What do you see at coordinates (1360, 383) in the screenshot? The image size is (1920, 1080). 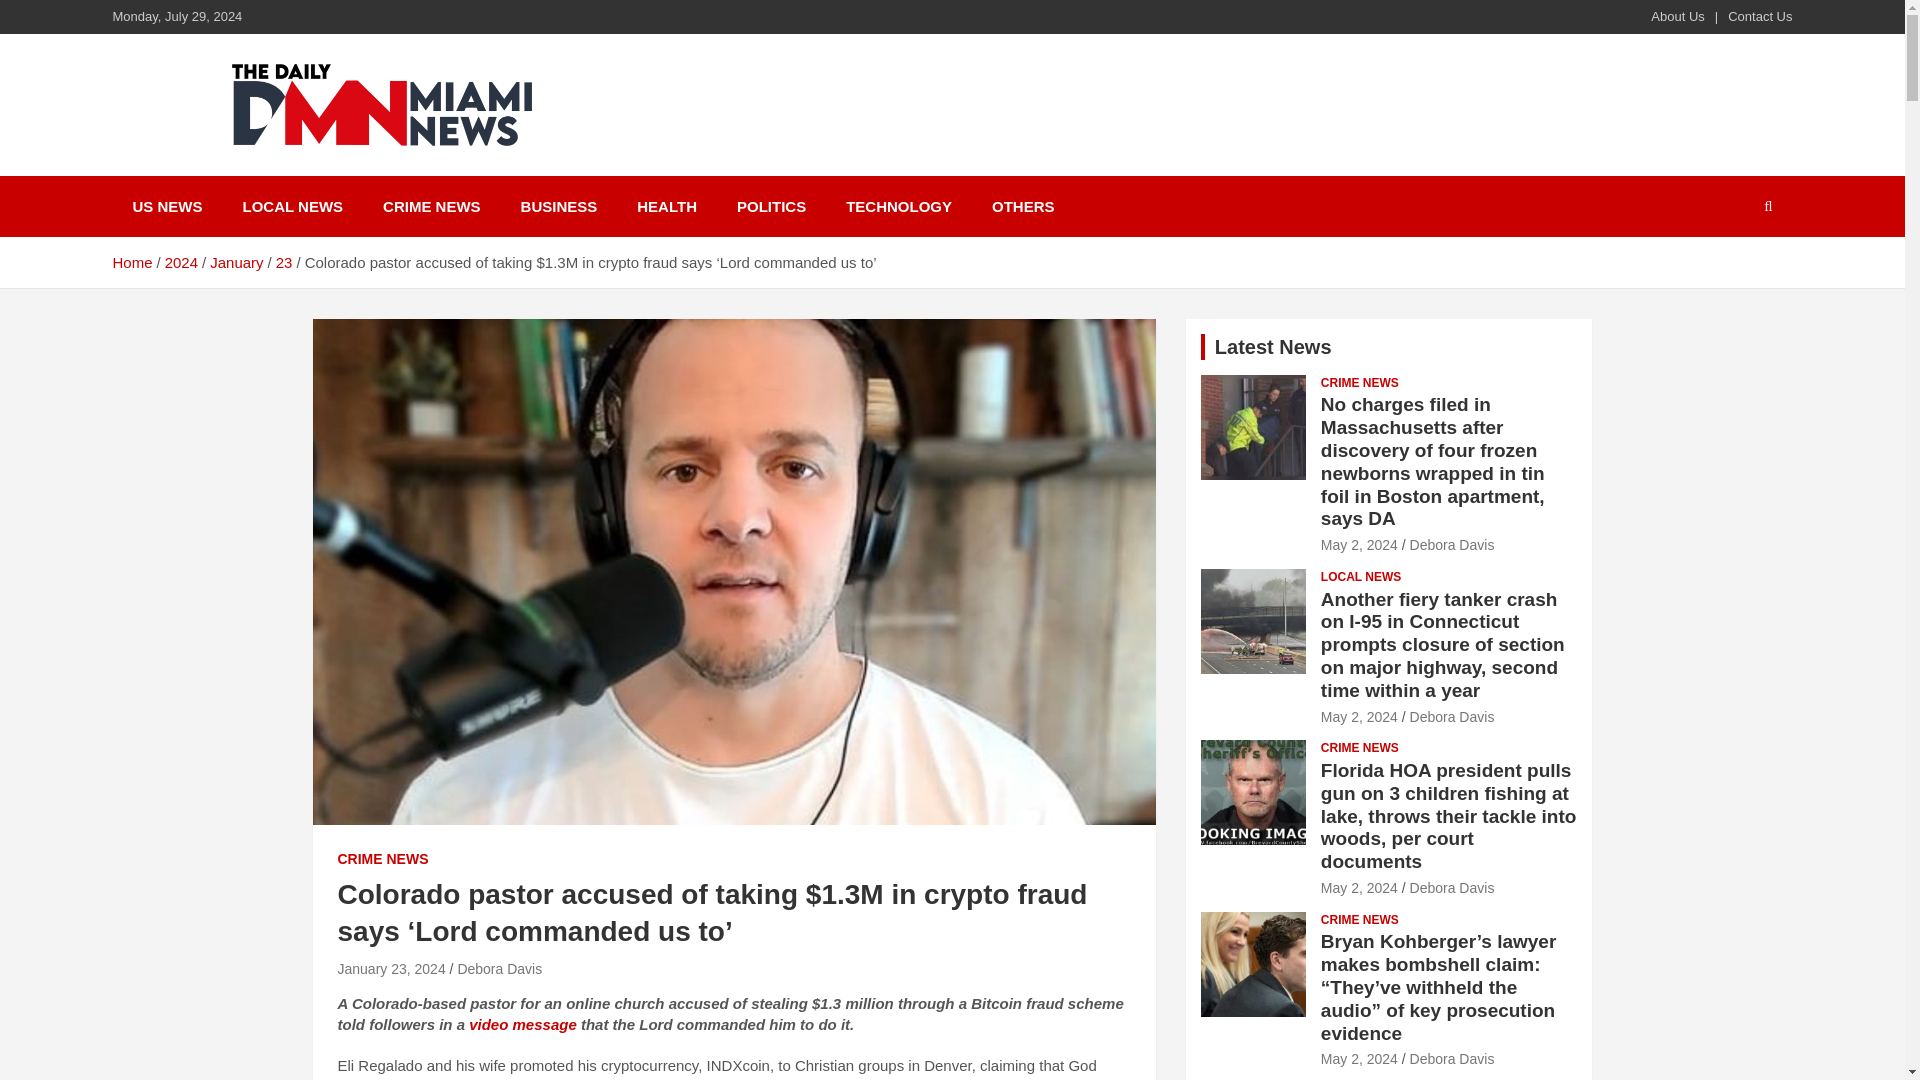 I see `CRIME NEWS` at bounding box center [1360, 383].